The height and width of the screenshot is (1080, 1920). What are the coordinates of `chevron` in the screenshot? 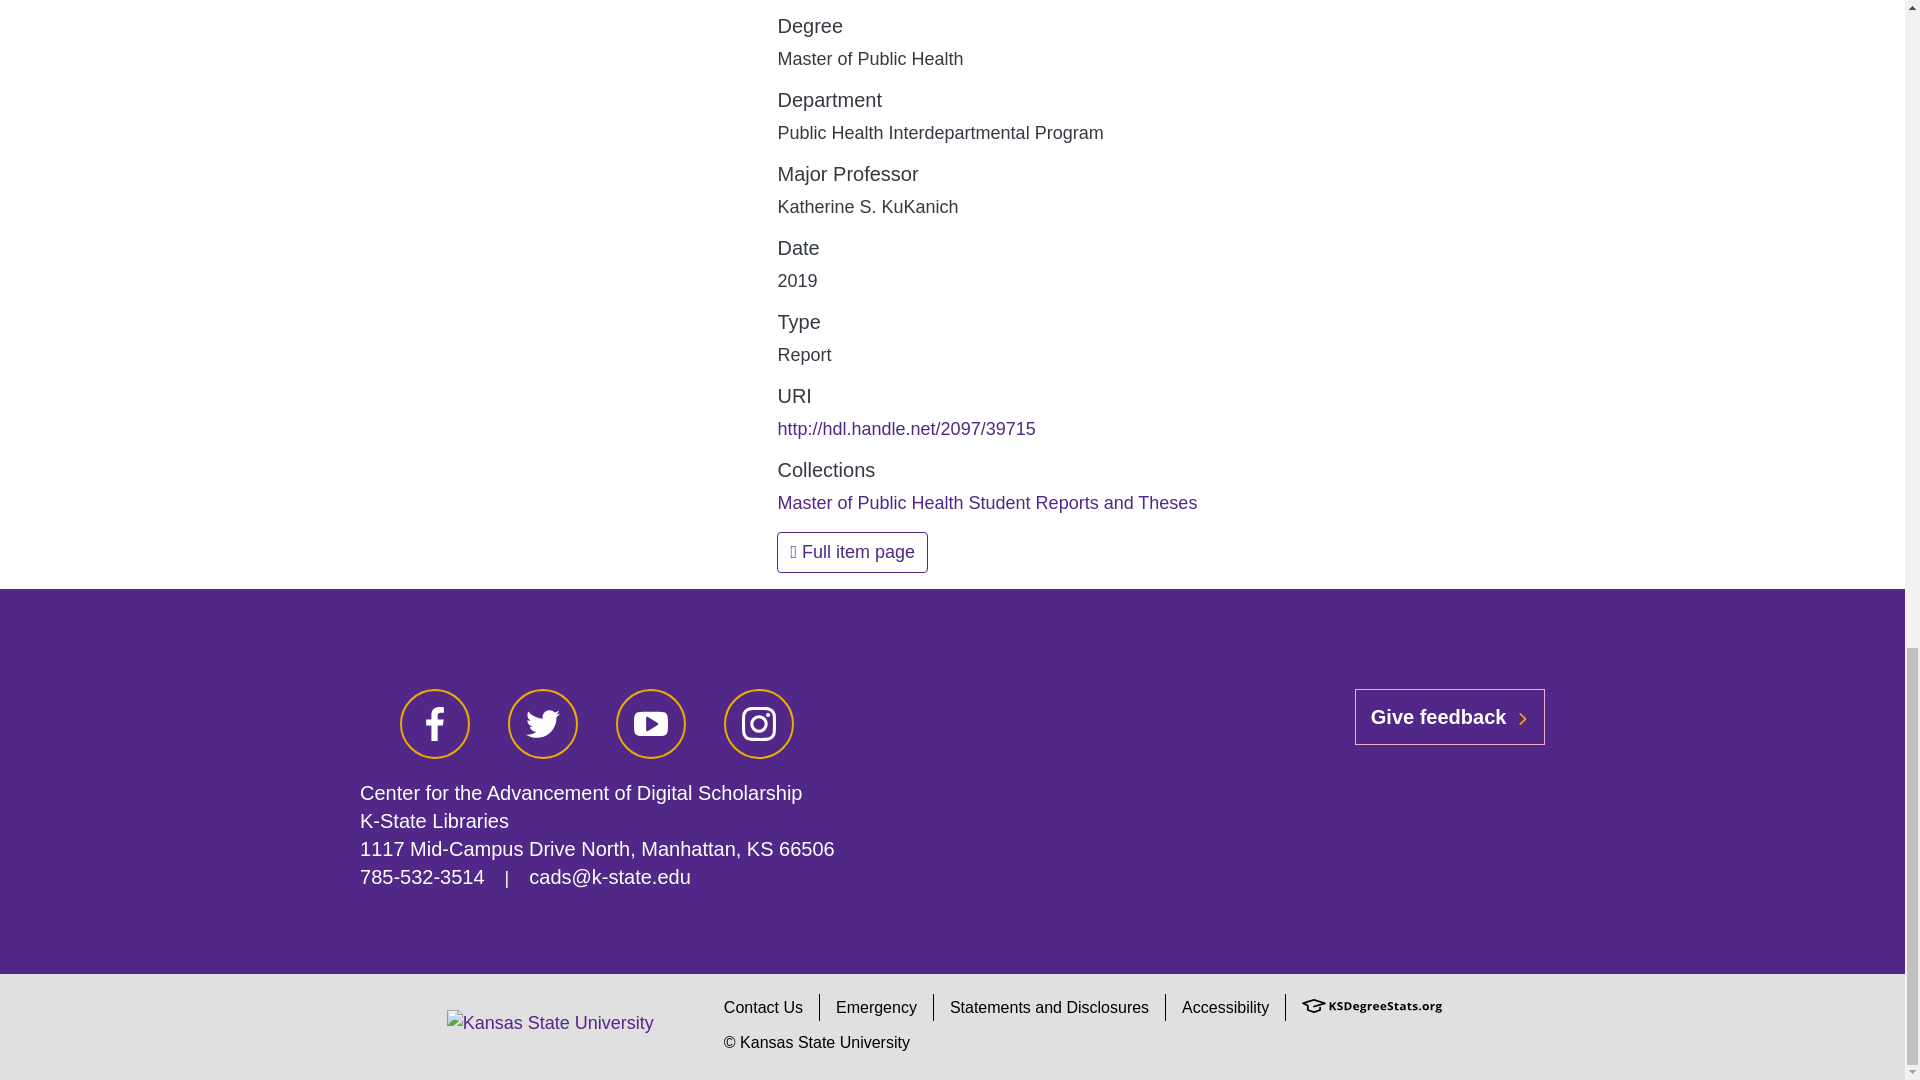 It's located at (1522, 718).